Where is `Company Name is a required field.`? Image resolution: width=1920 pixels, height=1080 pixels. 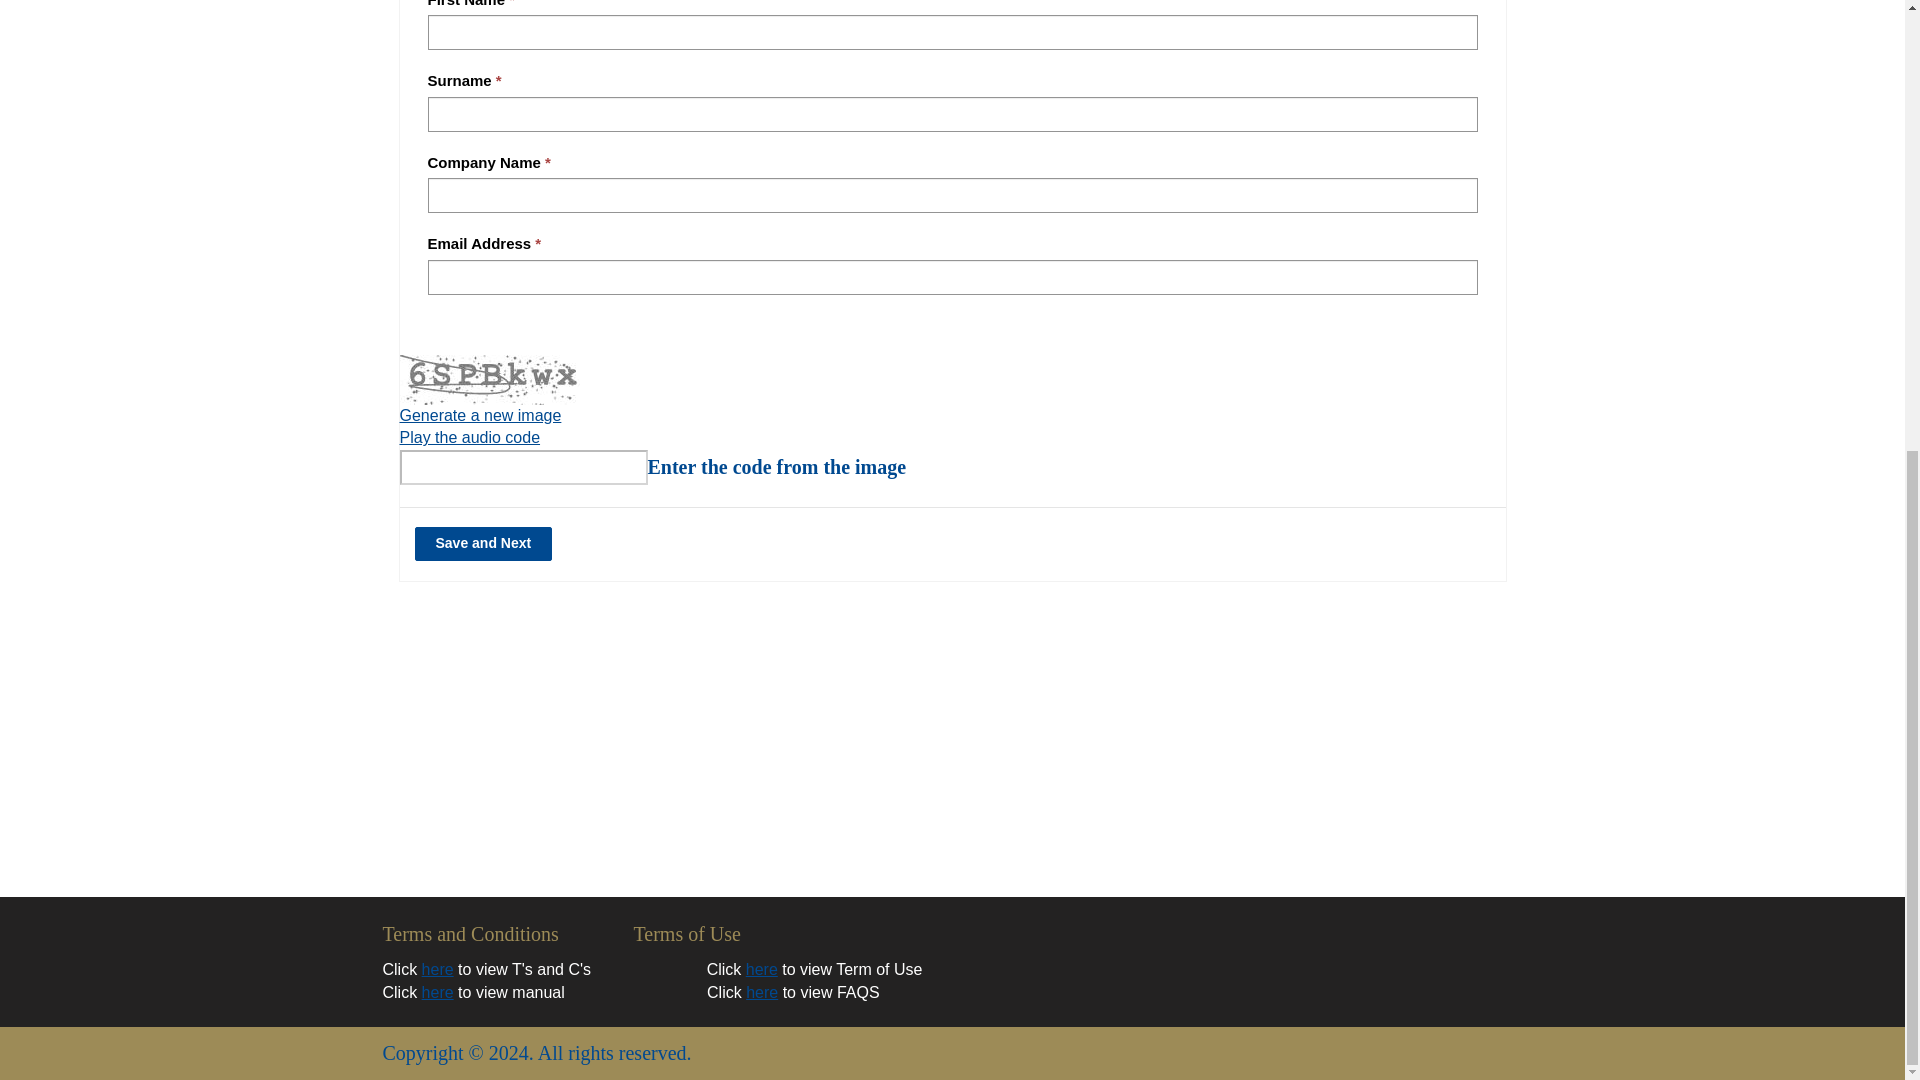 Company Name is a required field. is located at coordinates (953, 195).